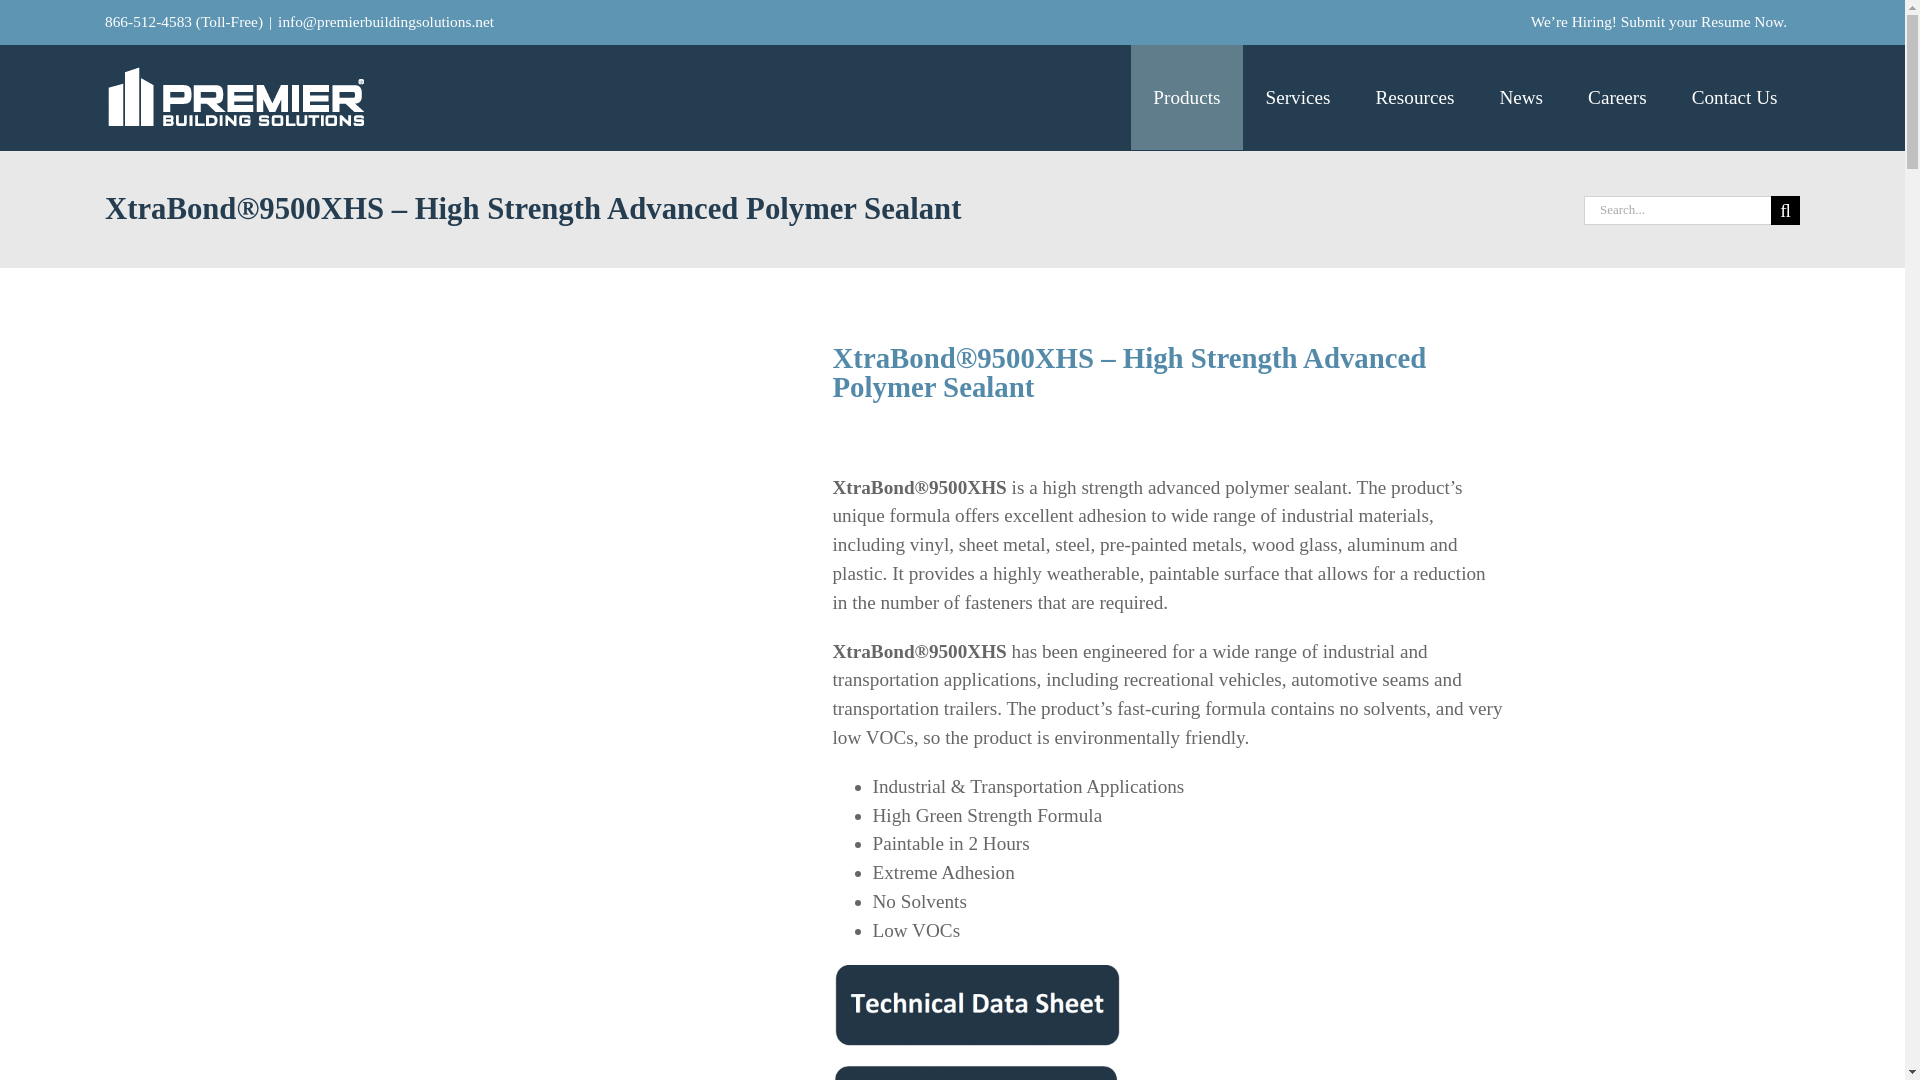 Image resolution: width=1920 pixels, height=1080 pixels. What do you see at coordinates (1414, 98) in the screenshot?
I see `Resources` at bounding box center [1414, 98].